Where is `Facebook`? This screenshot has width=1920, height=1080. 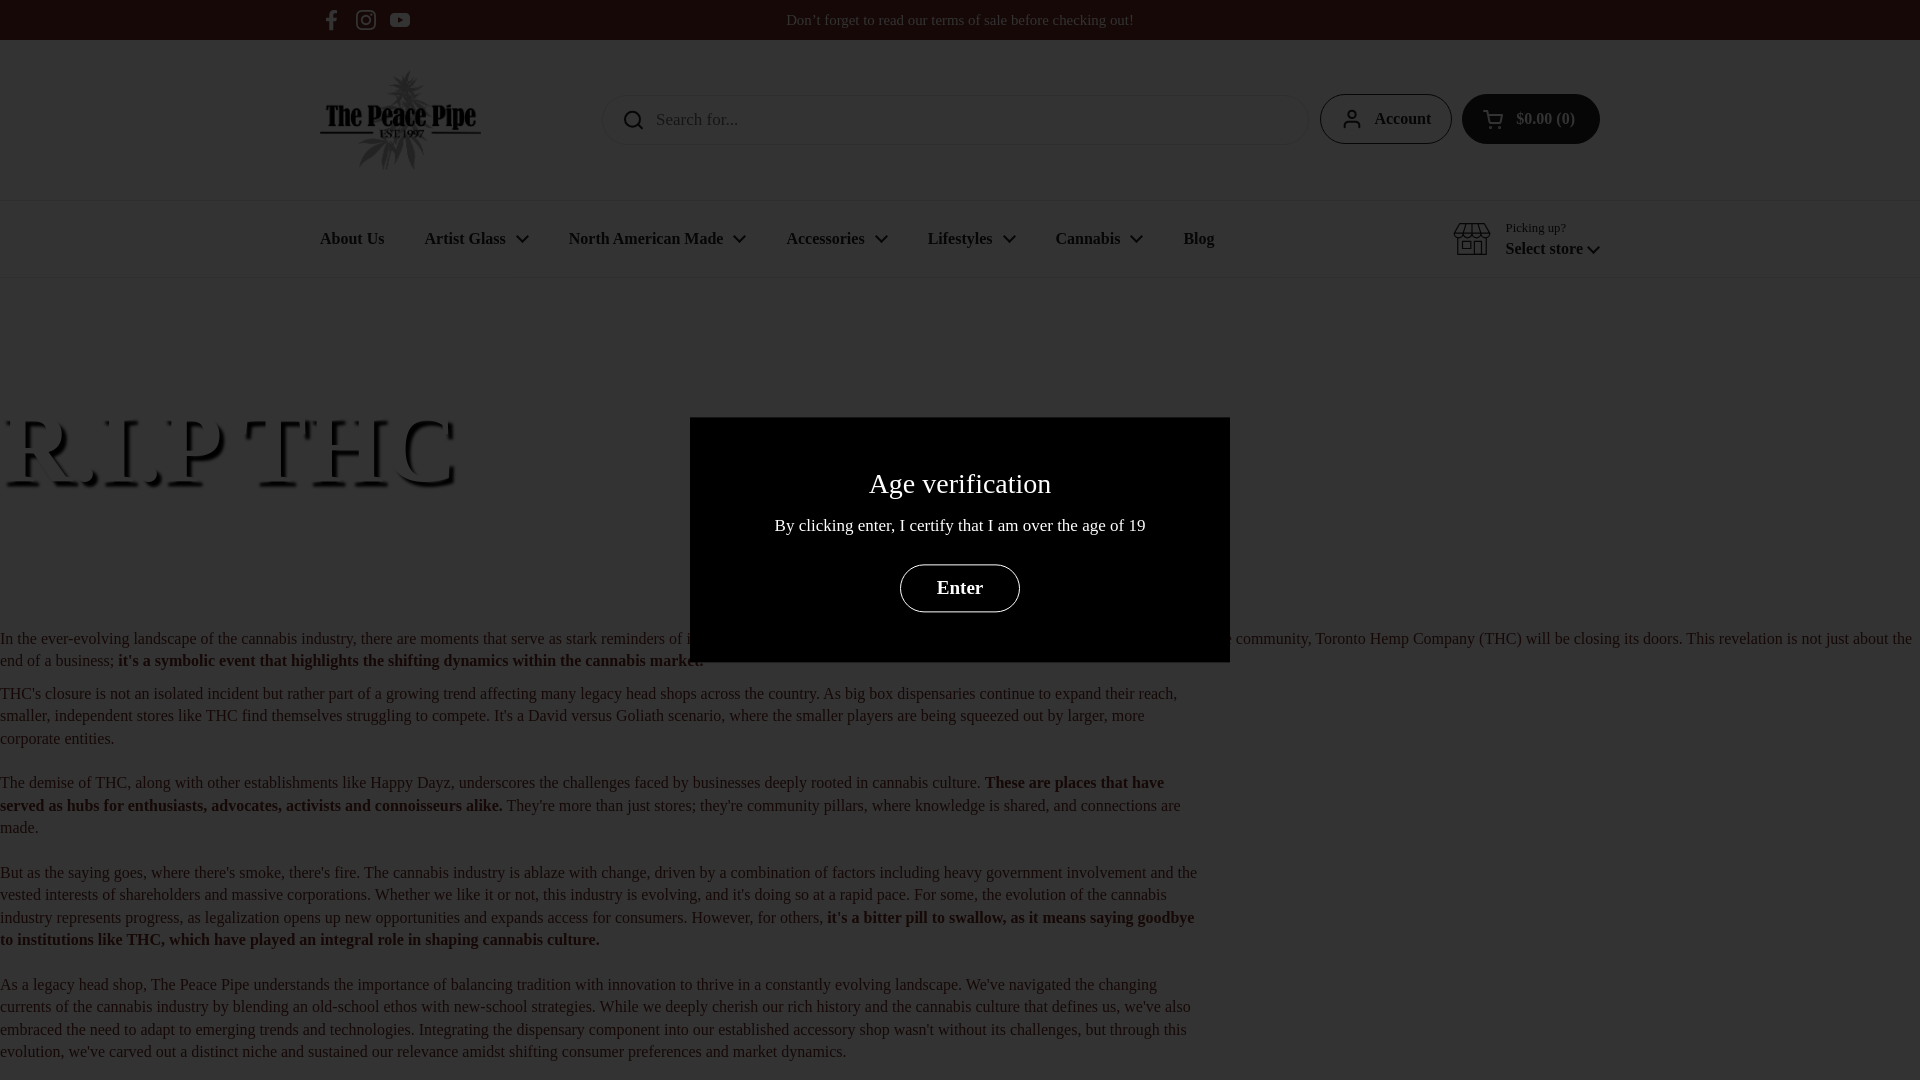
Facebook is located at coordinates (332, 20).